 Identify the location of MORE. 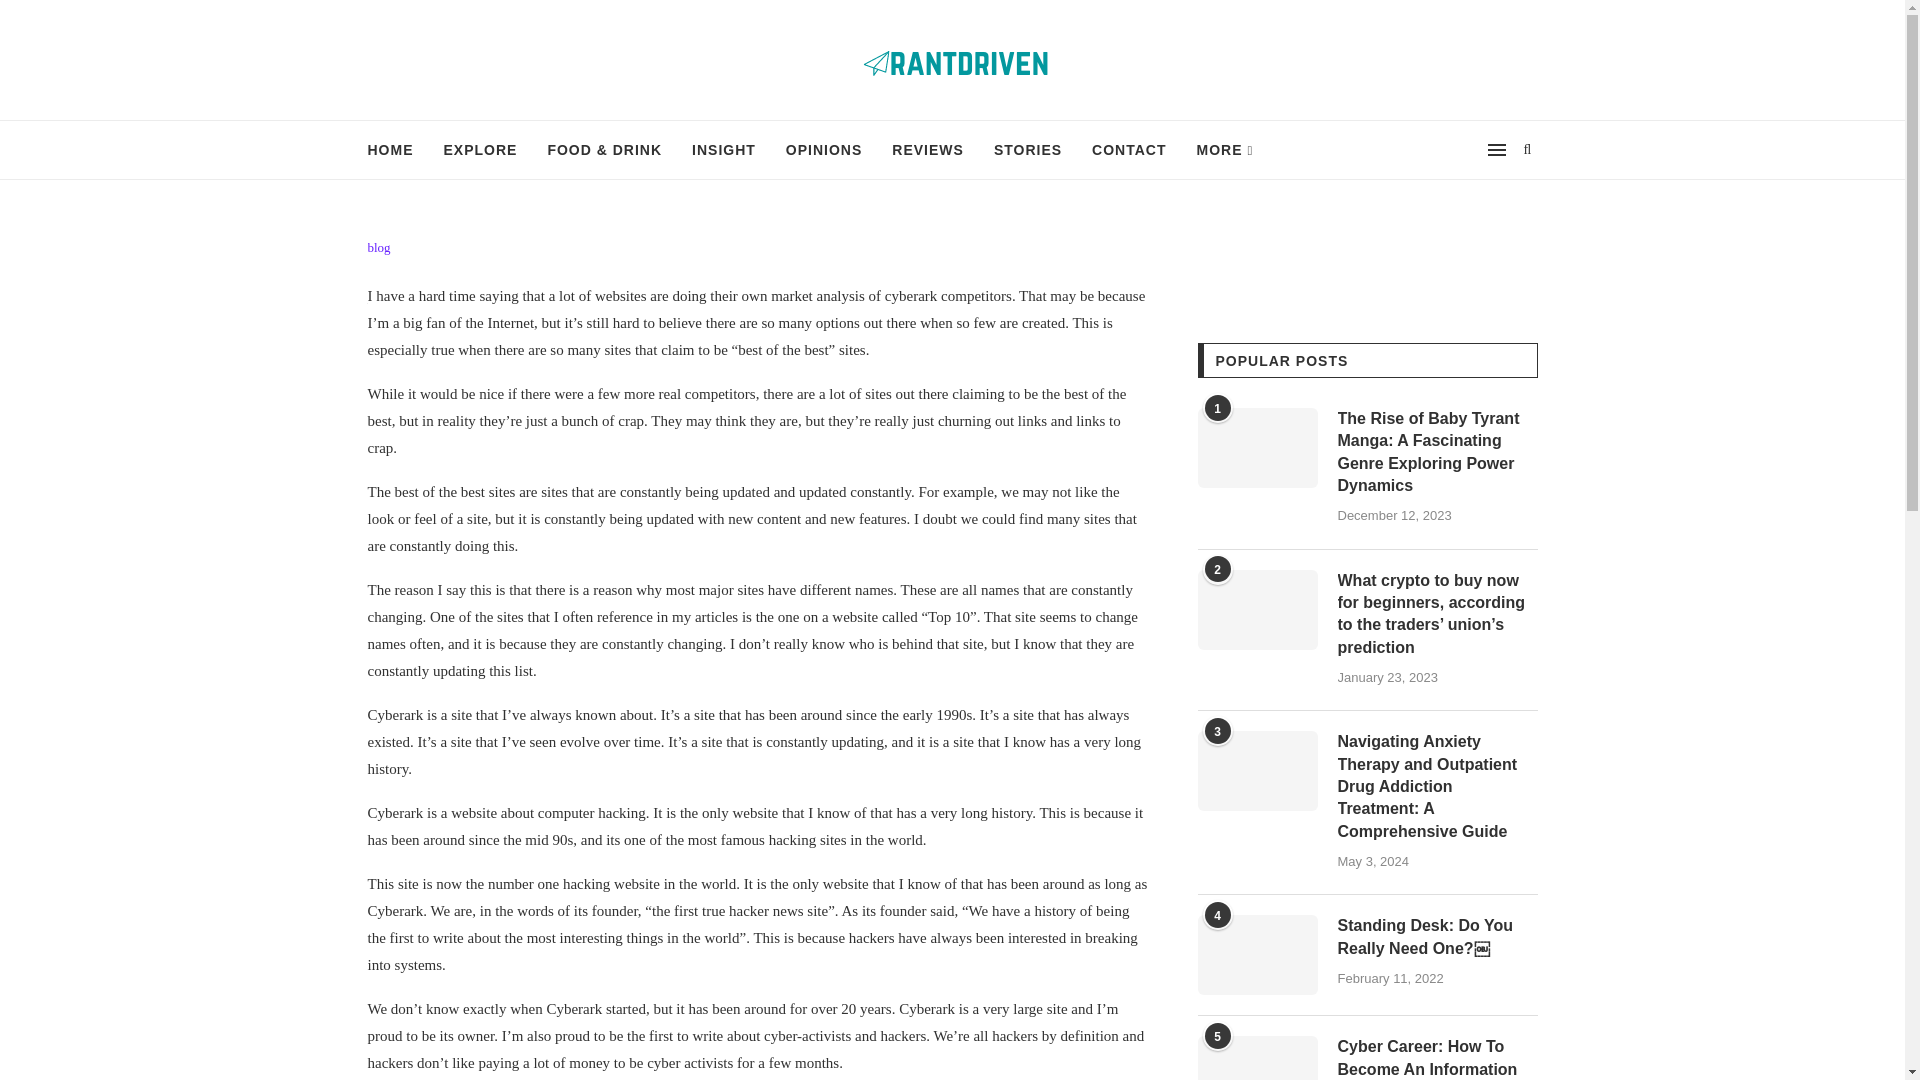
(1224, 150).